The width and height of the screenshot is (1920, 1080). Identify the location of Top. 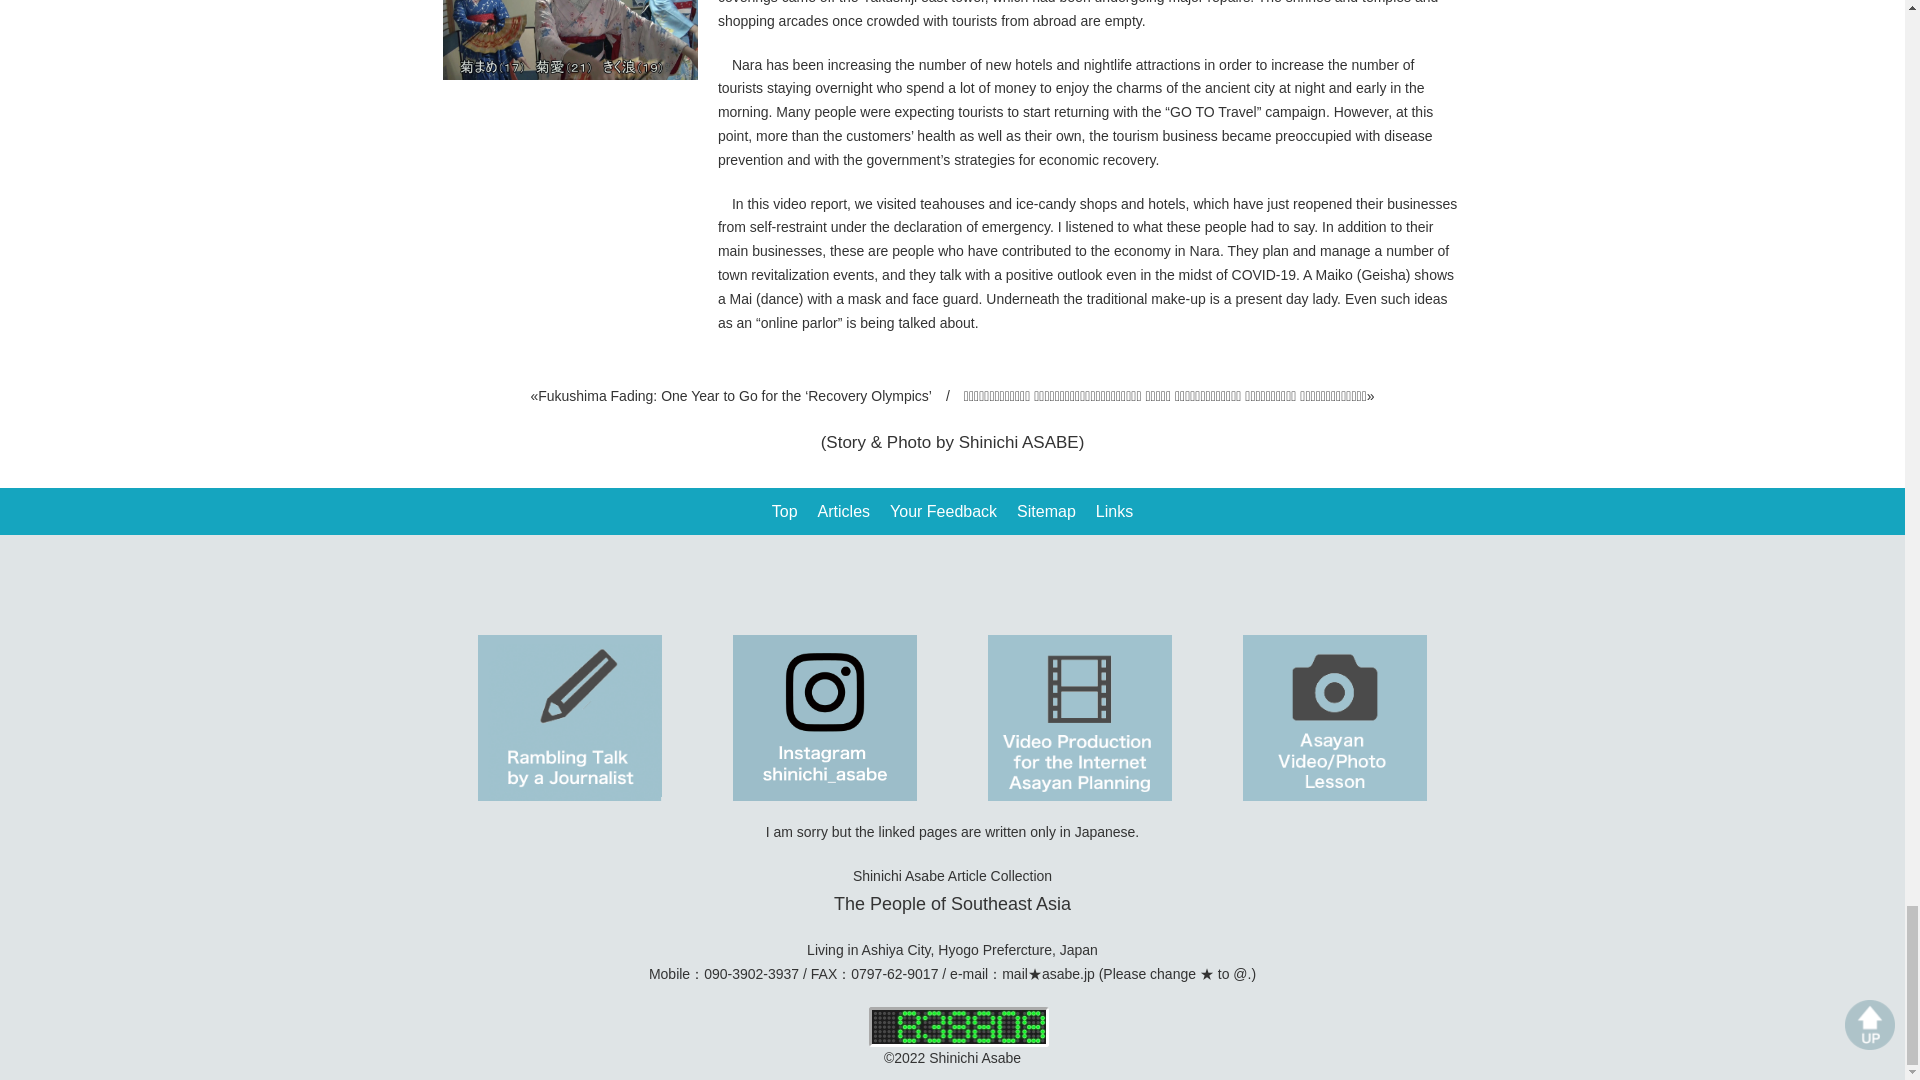
(784, 511).